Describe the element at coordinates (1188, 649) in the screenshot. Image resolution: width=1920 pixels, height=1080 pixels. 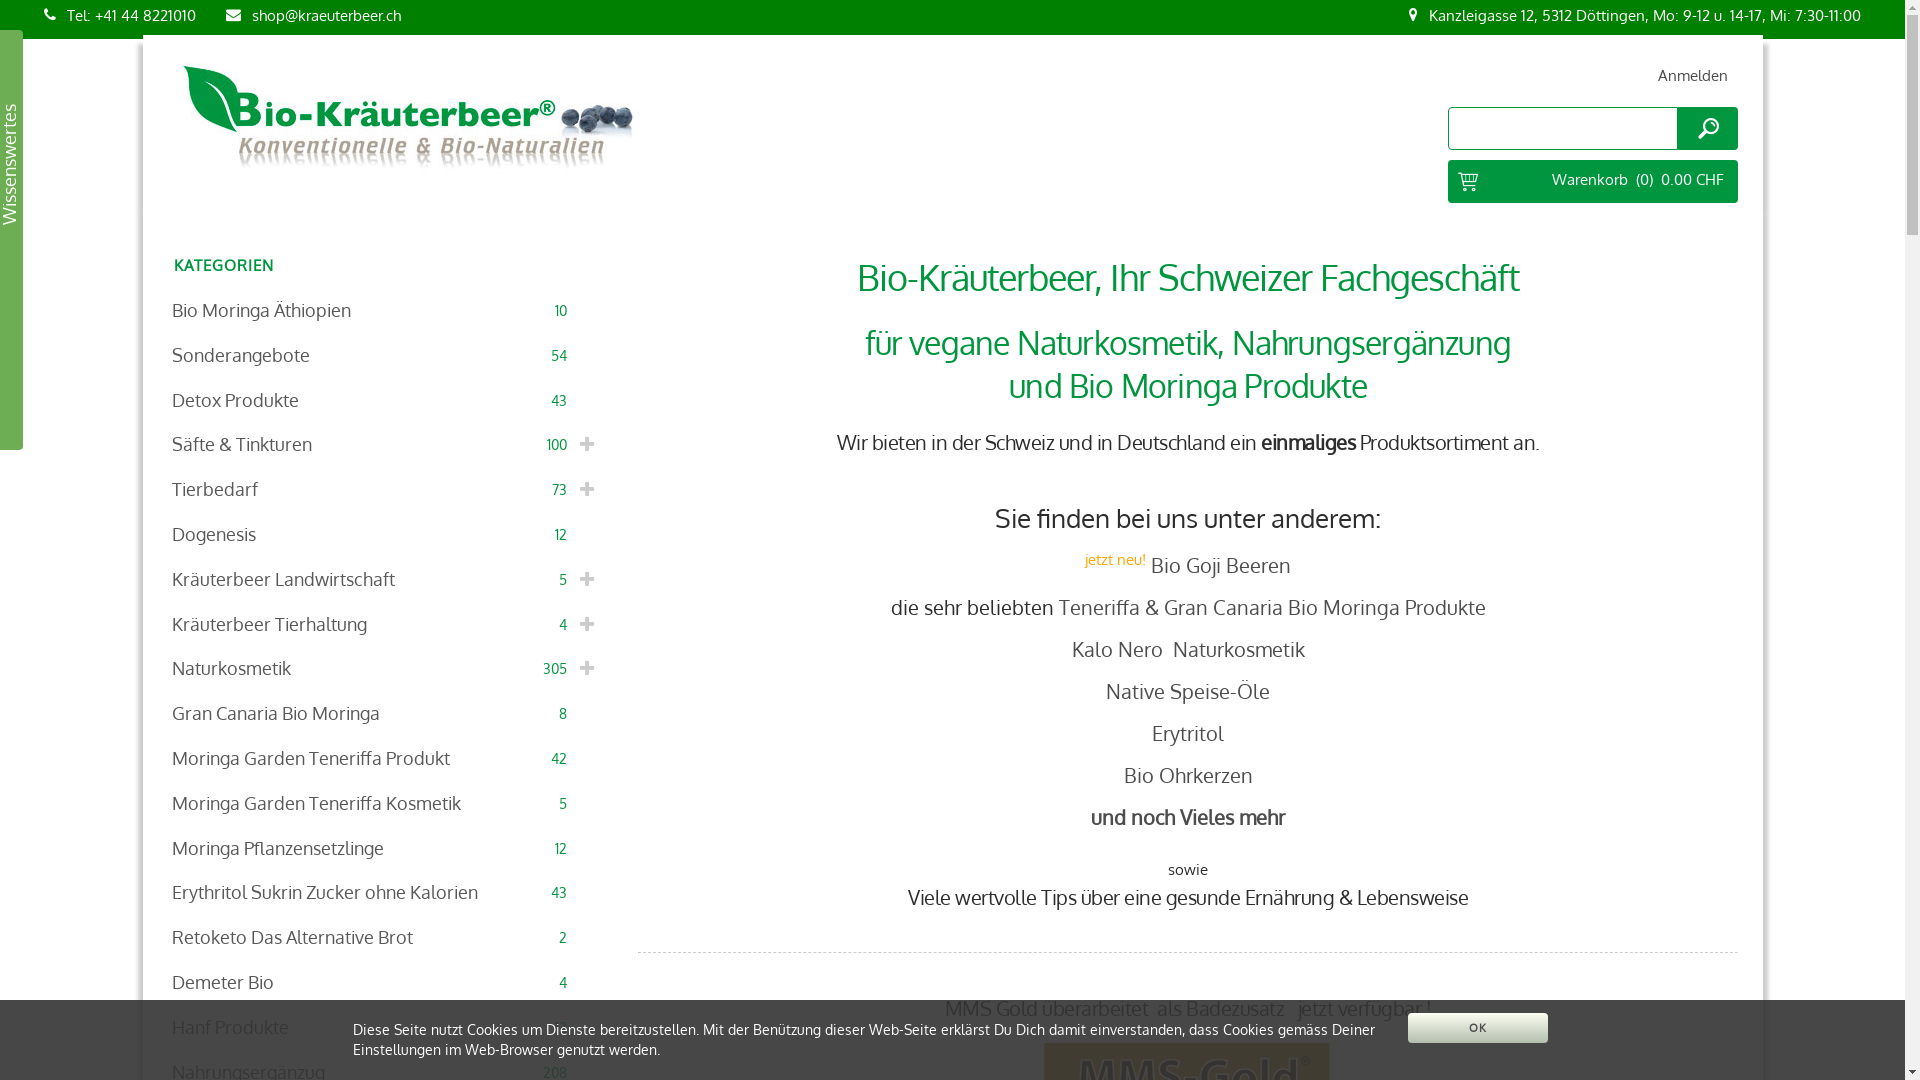
I see `Kalo Nero  Naturkosmetik` at that location.